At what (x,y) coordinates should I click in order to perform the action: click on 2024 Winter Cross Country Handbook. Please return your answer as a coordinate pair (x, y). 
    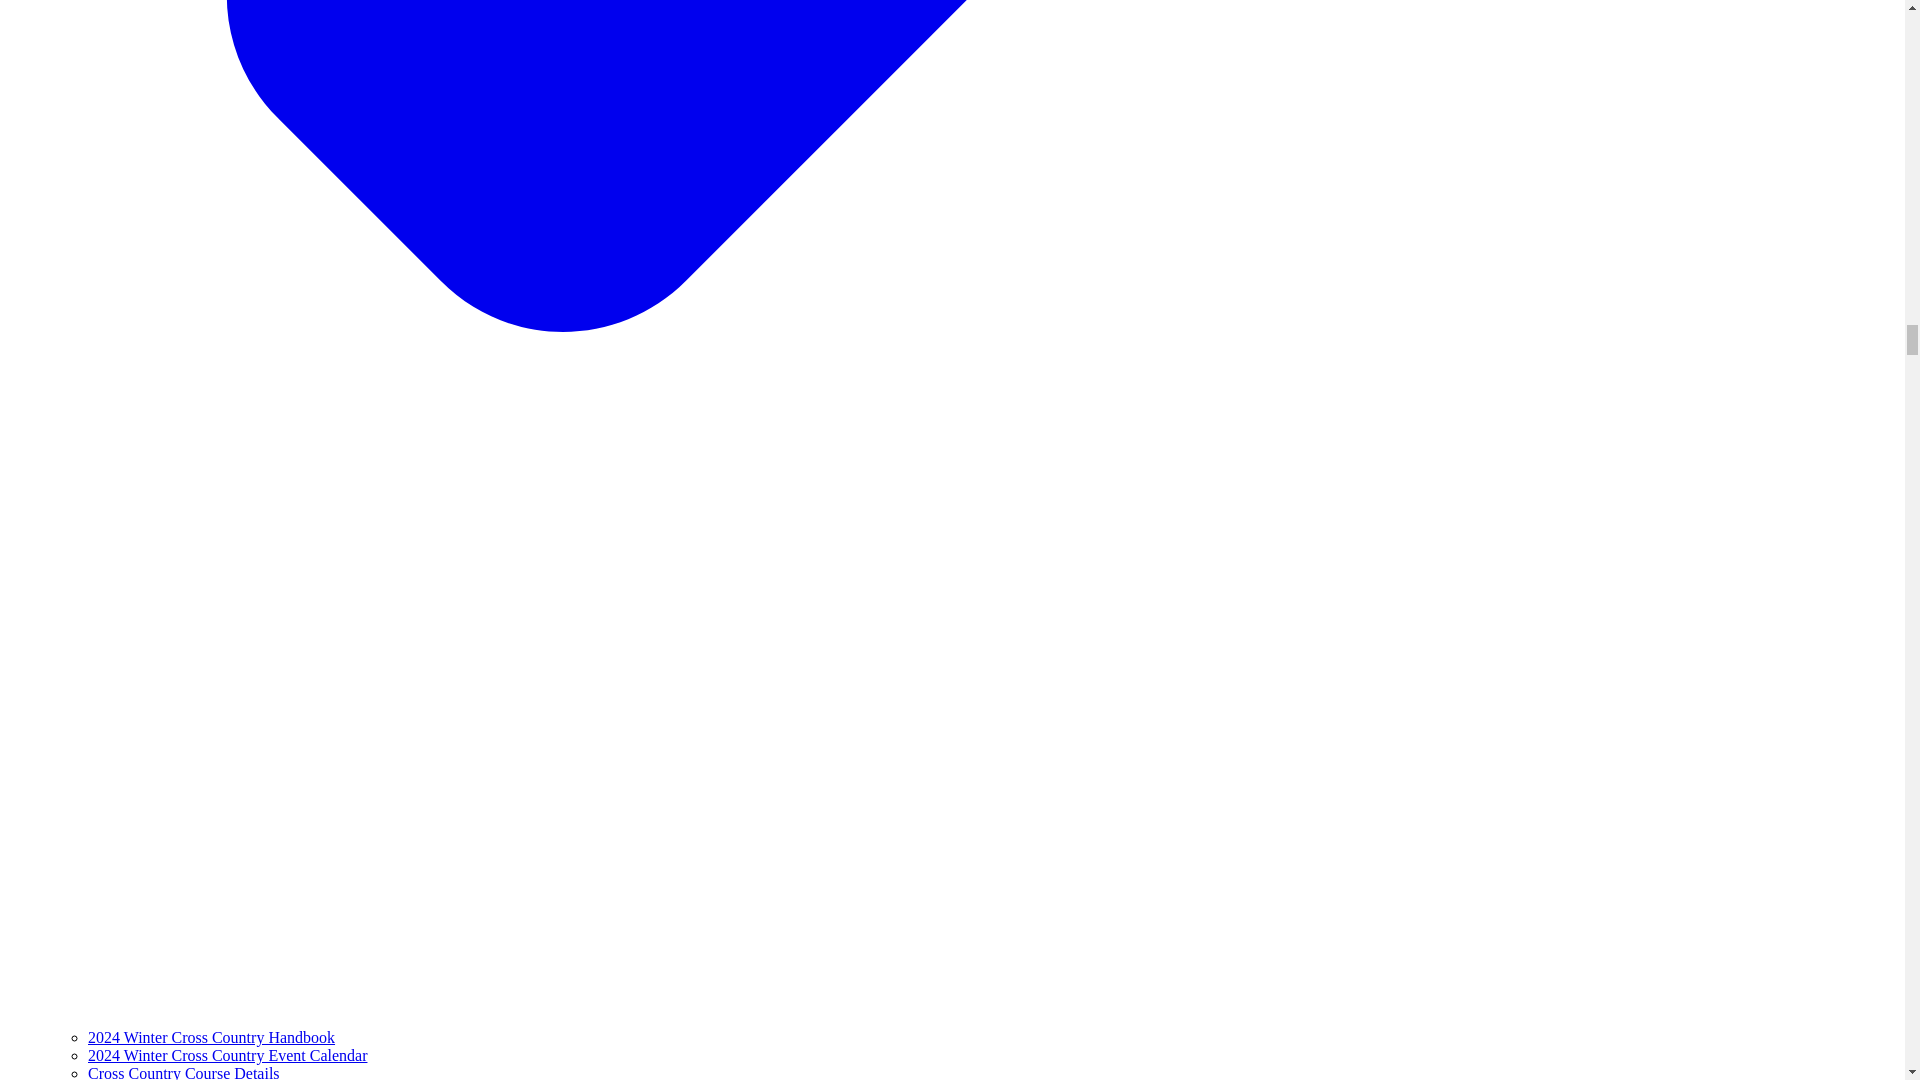
    Looking at the image, I should click on (211, 1038).